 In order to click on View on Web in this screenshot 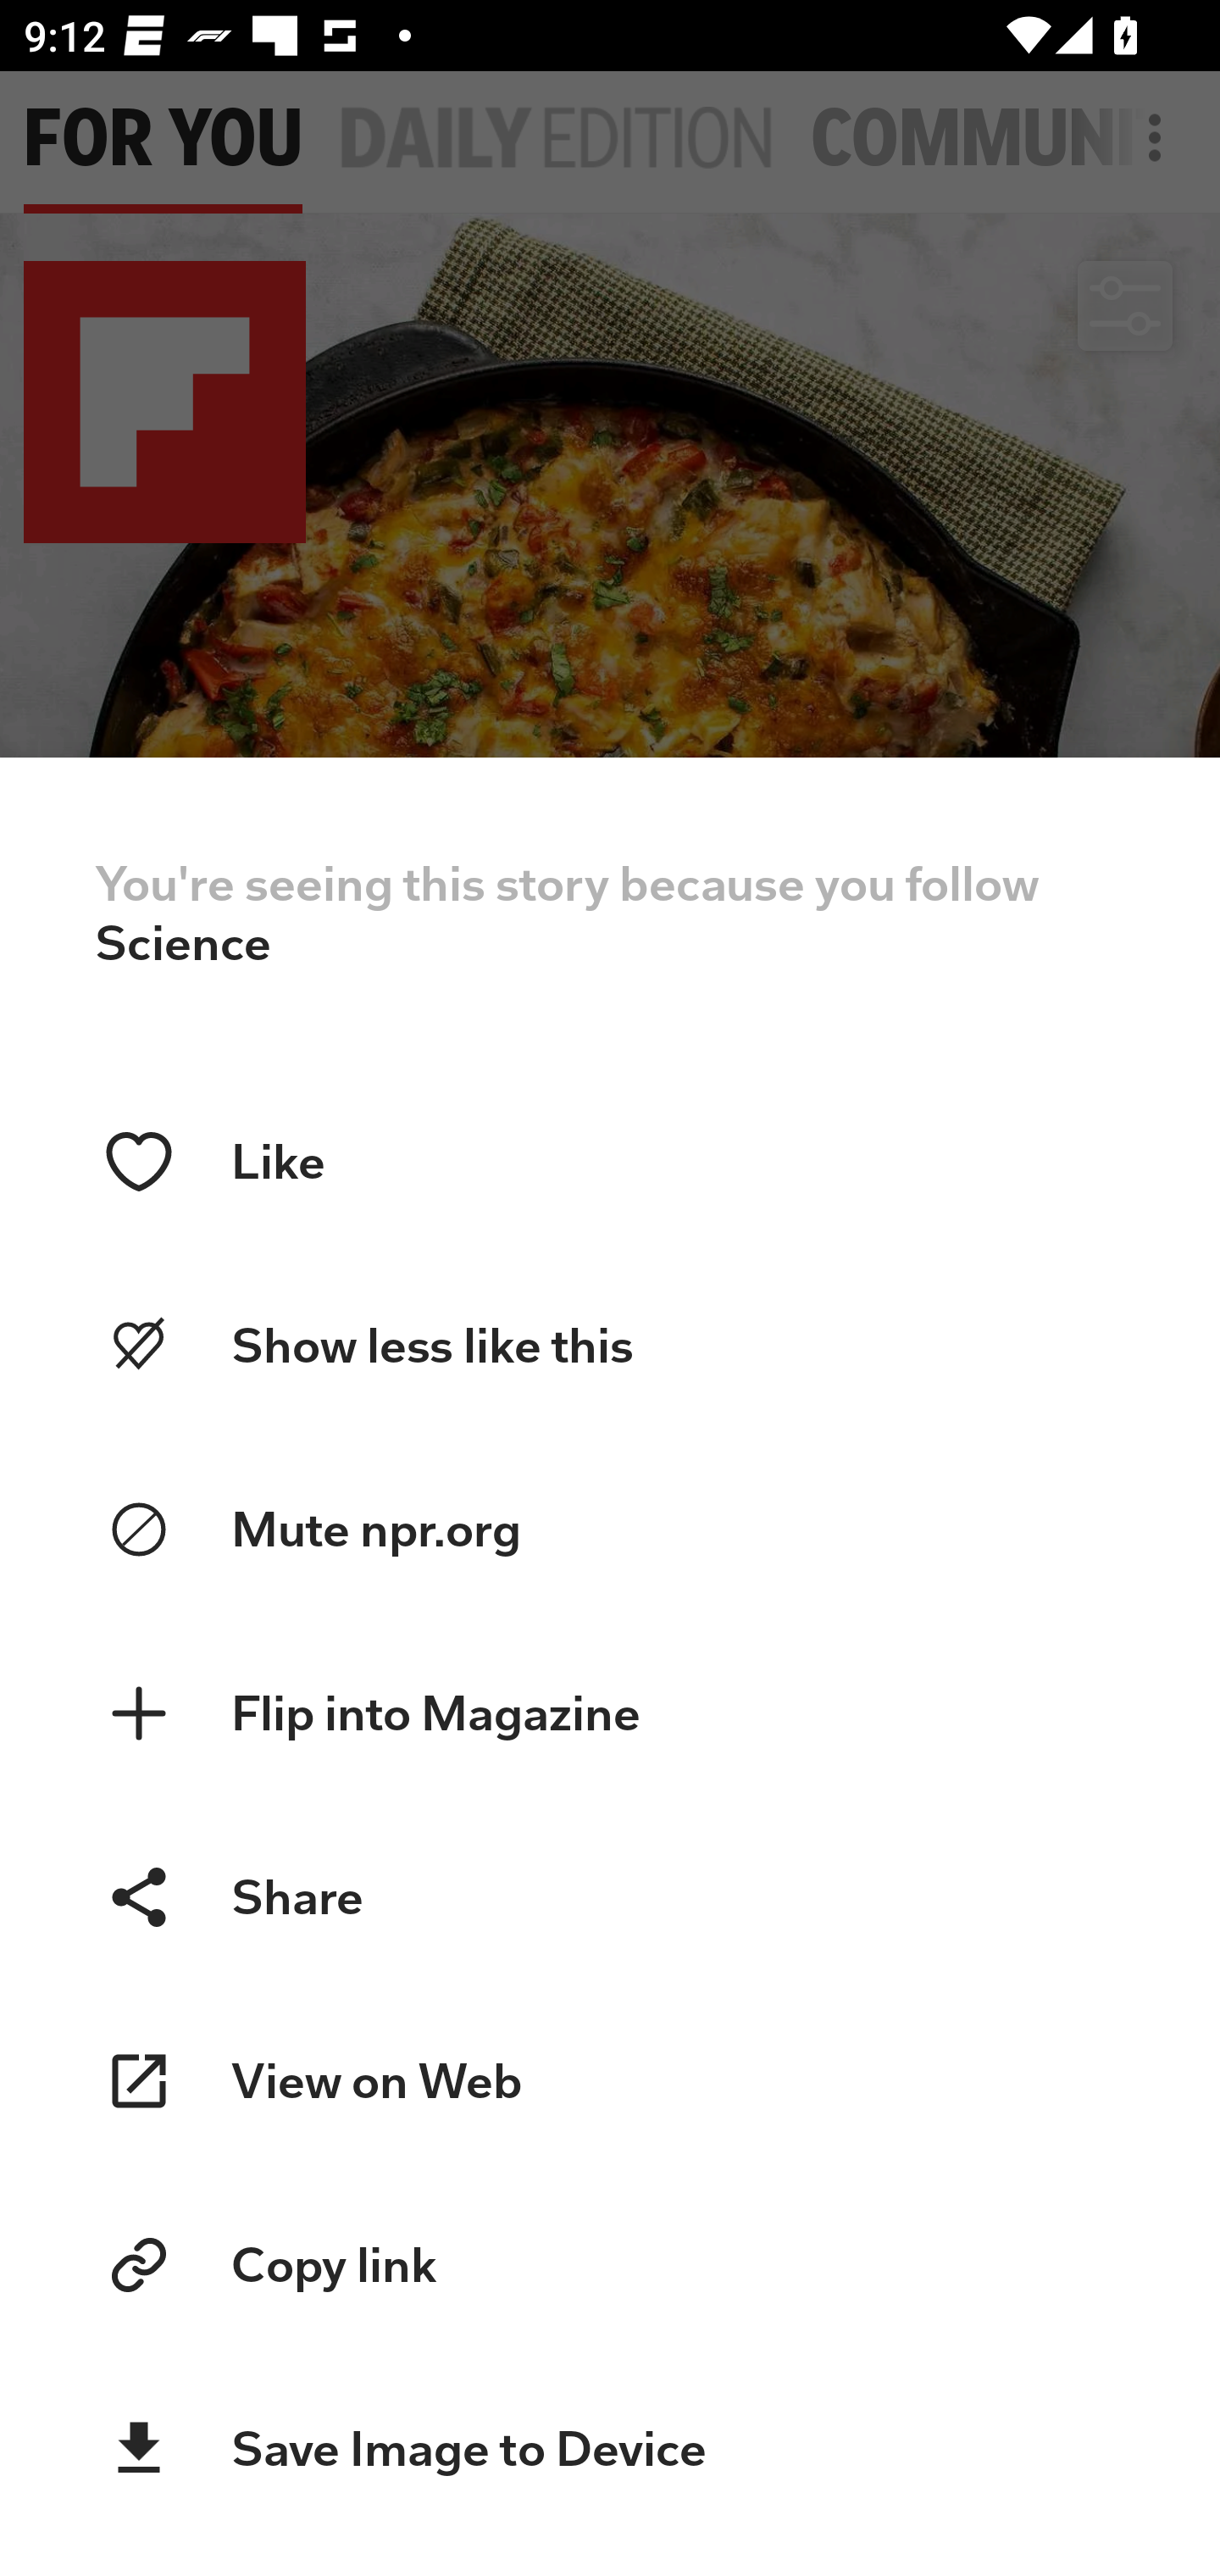, I will do `click(610, 2081)`.